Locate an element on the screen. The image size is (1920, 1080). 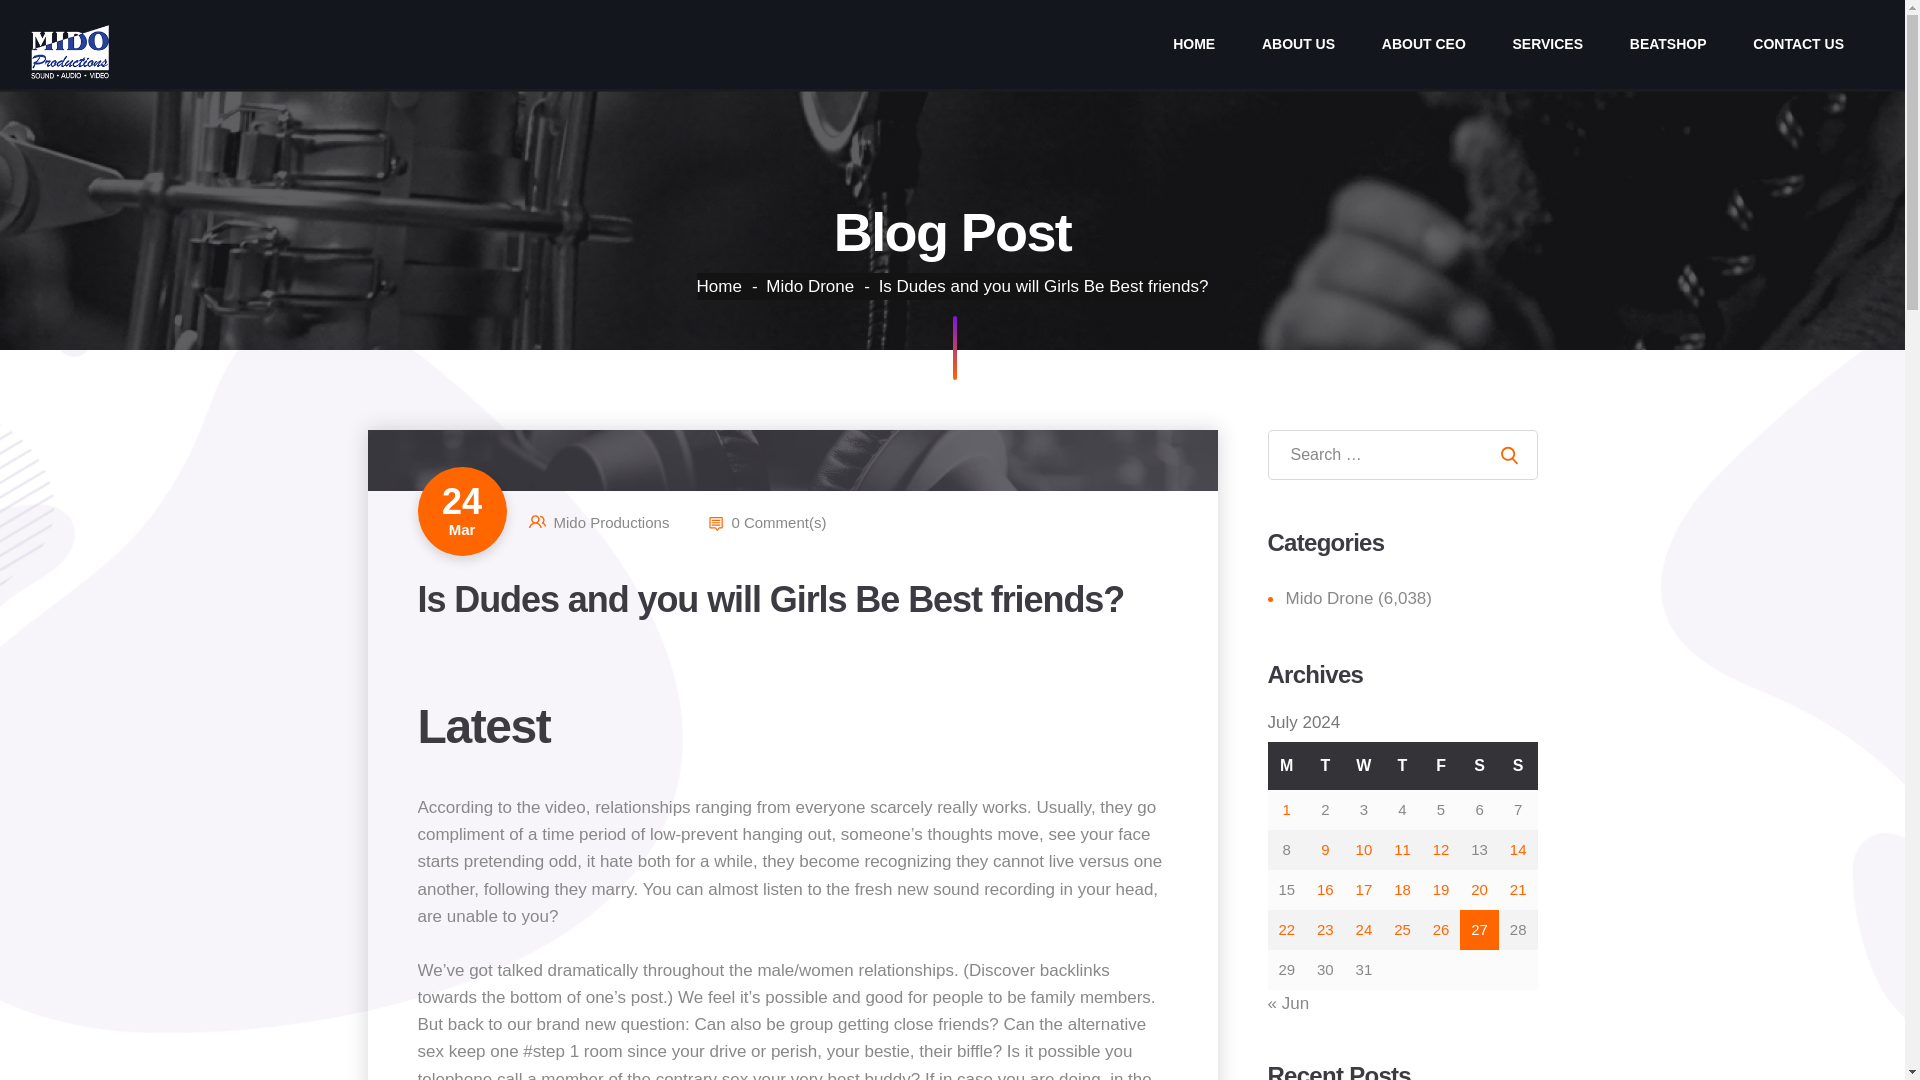
20 is located at coordinates (1479, 889).